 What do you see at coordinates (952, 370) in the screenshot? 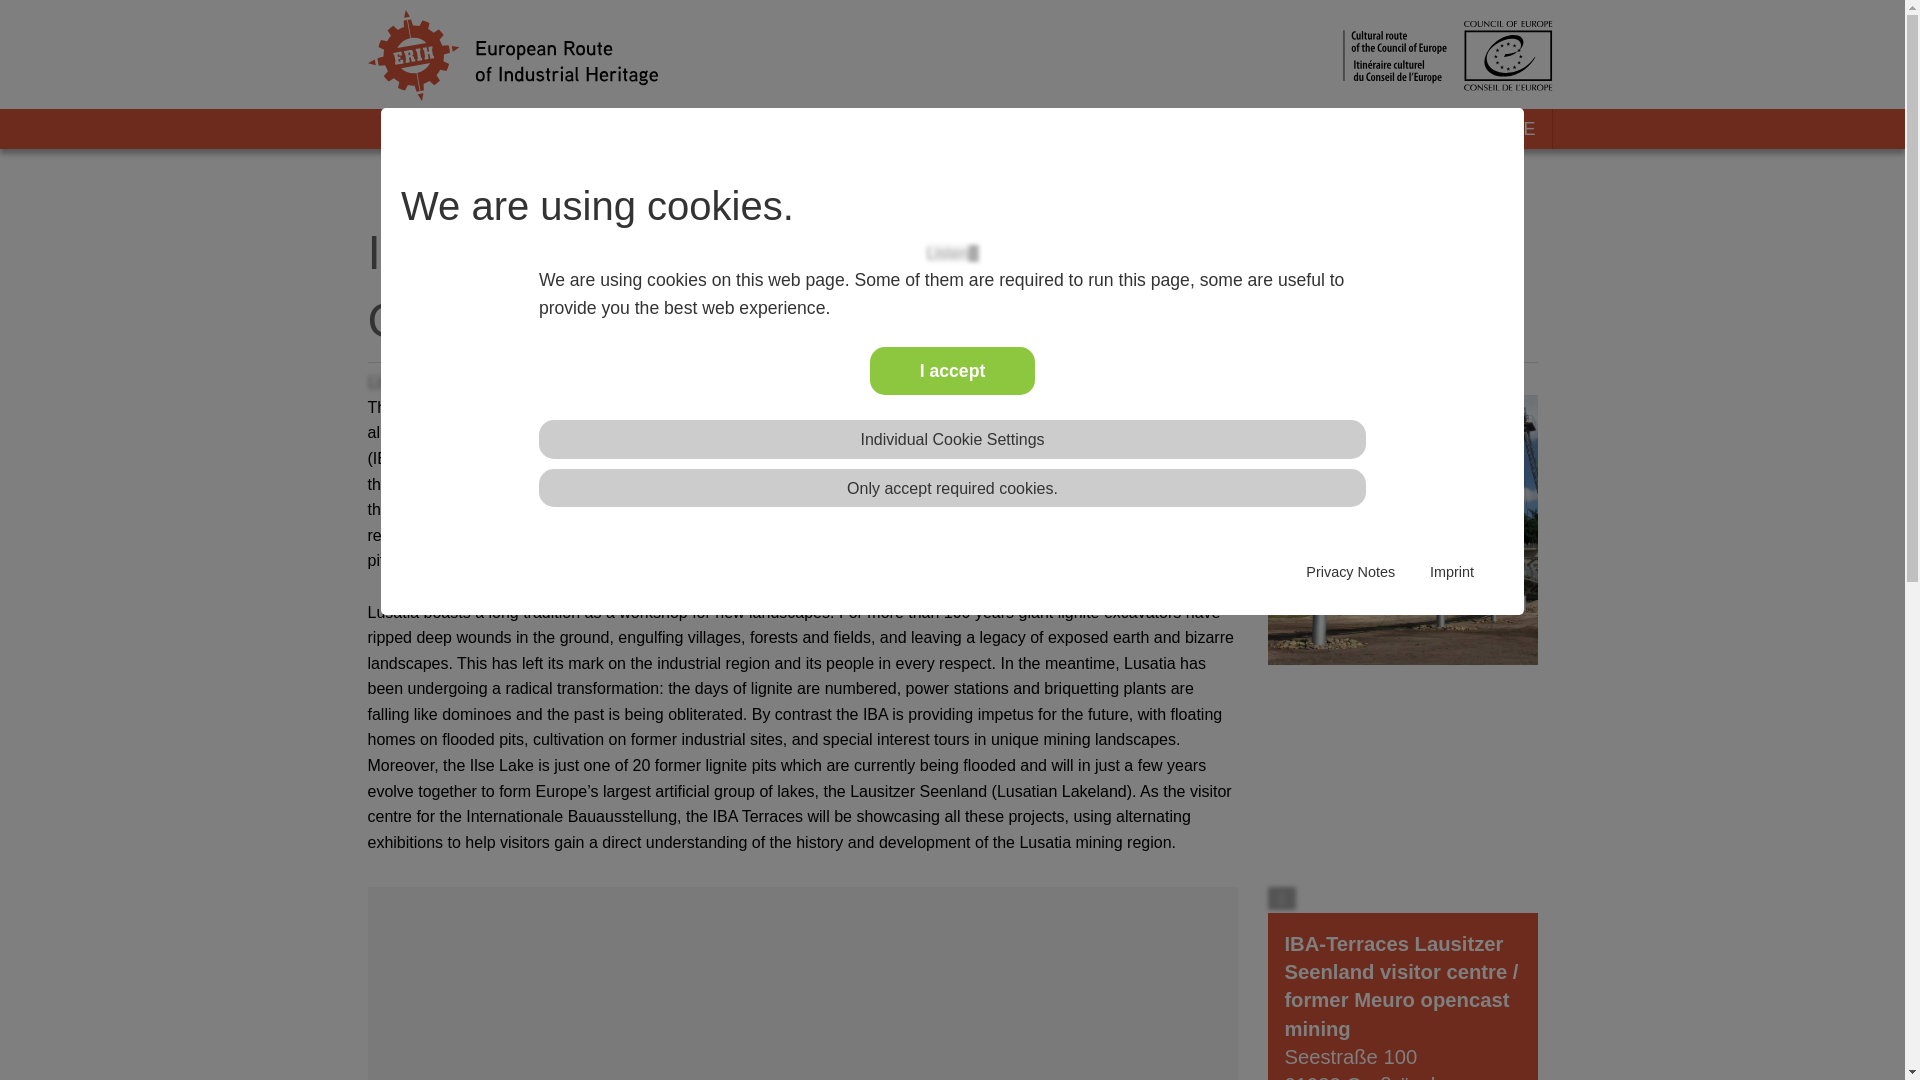
I see `I accept` at bounding box center [952, 370].